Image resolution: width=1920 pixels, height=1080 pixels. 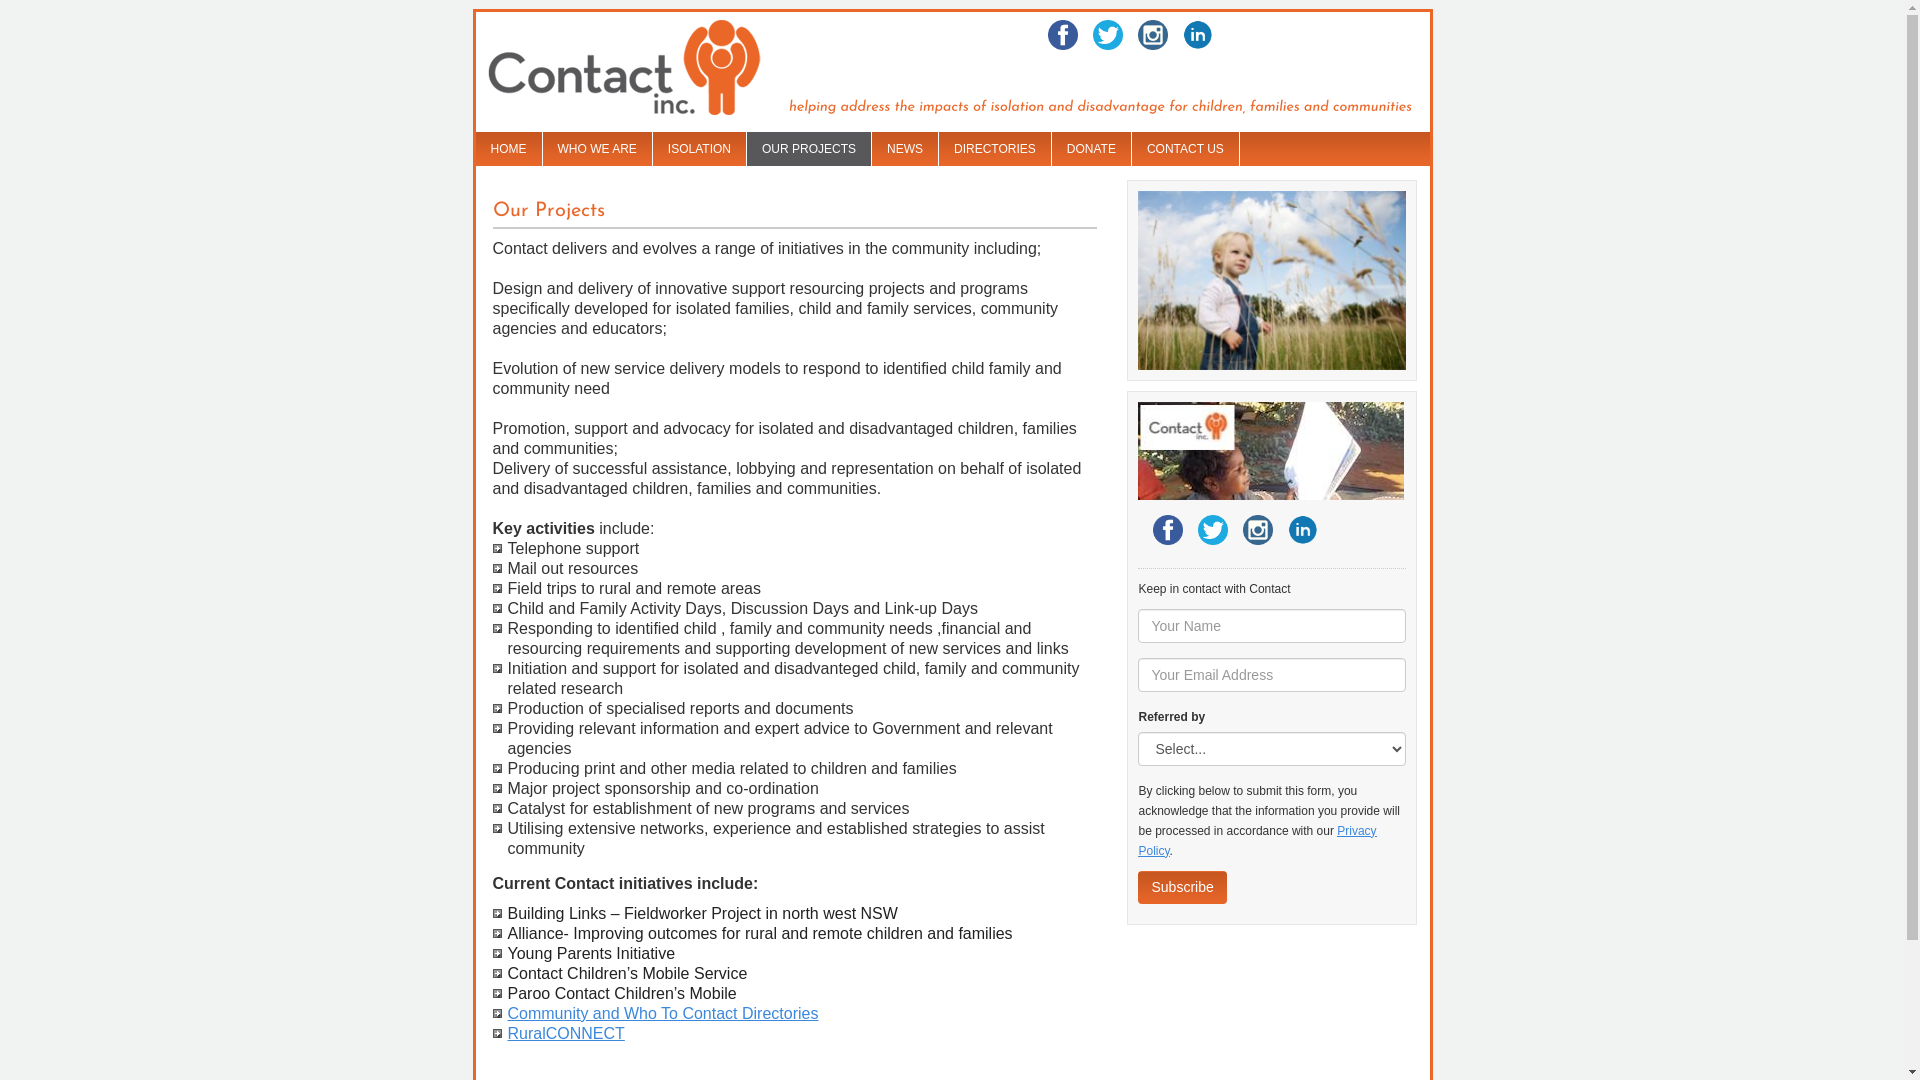 What do you see at coordinates (1107, 35) in the screenshot?
I see `Twitter` at bounding box center [1107, 35].